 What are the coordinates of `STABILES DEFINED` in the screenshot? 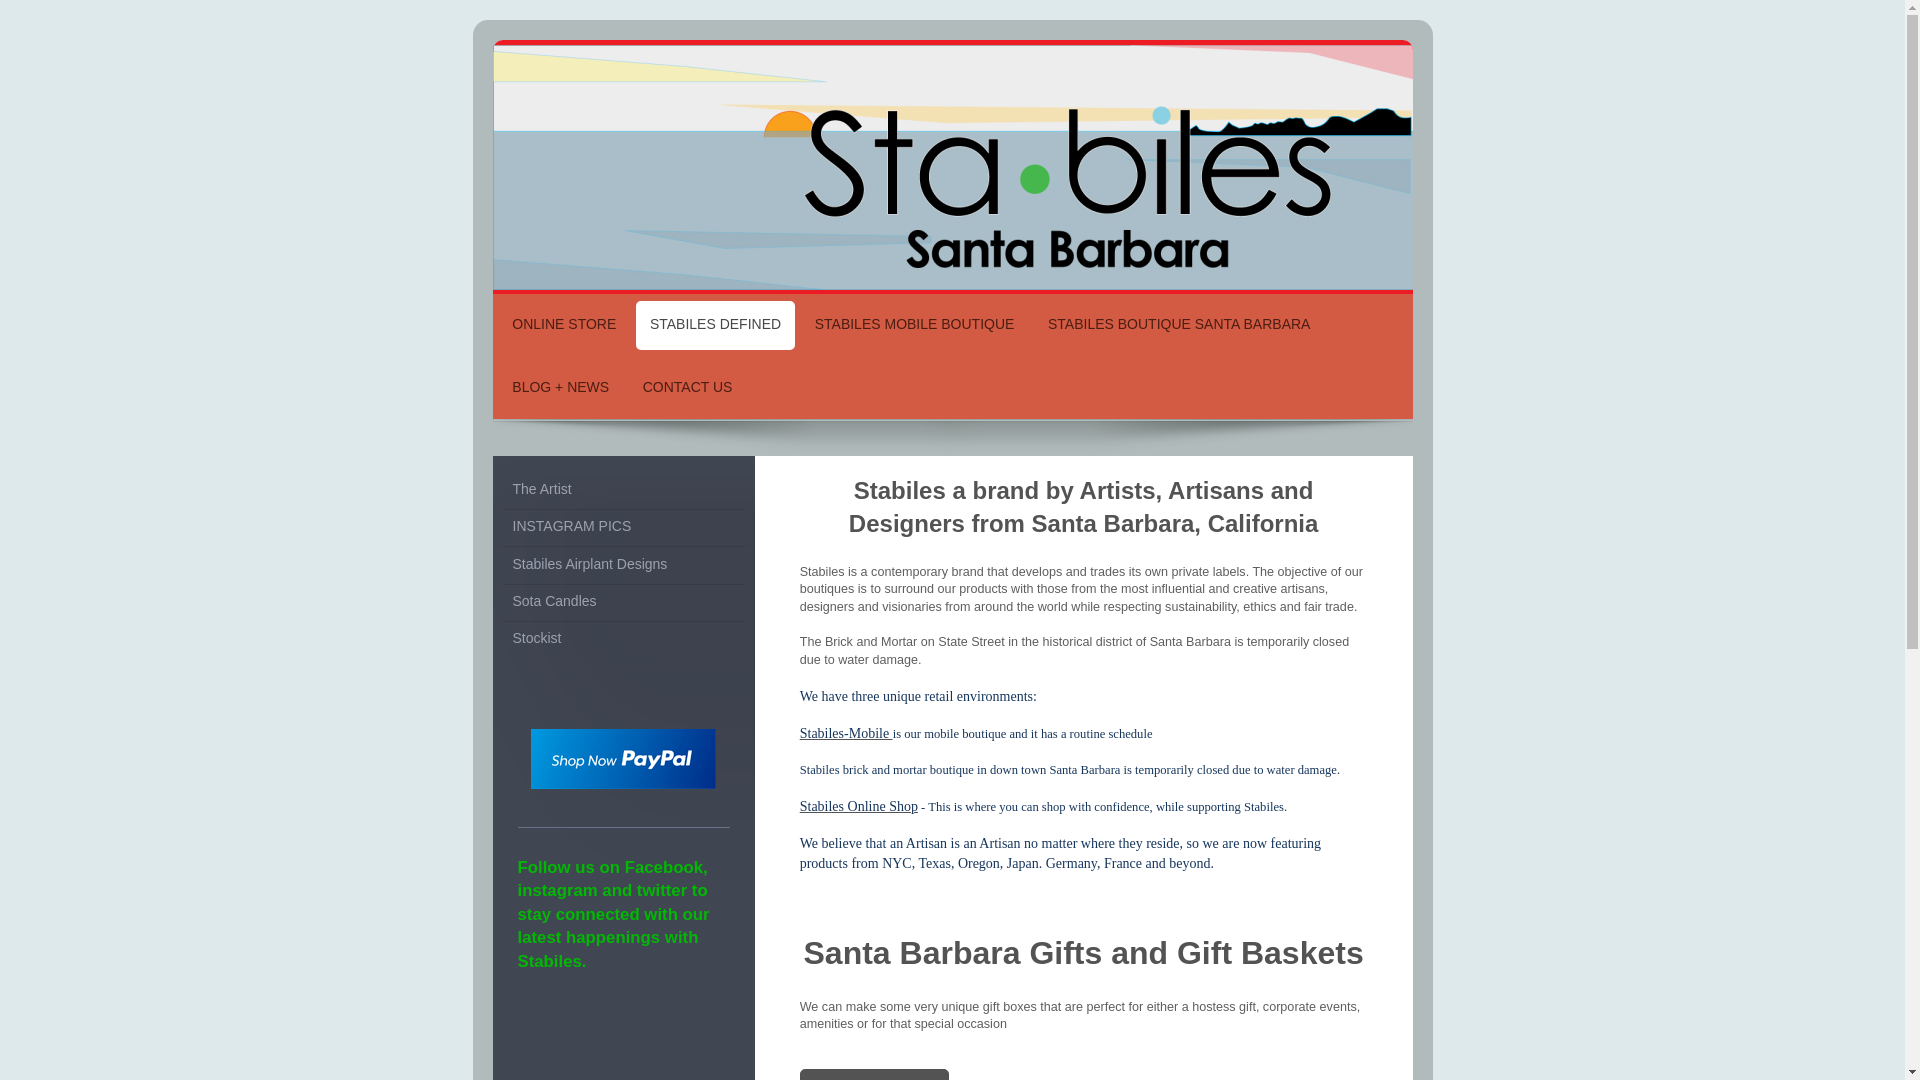 It's located at (714, 325).